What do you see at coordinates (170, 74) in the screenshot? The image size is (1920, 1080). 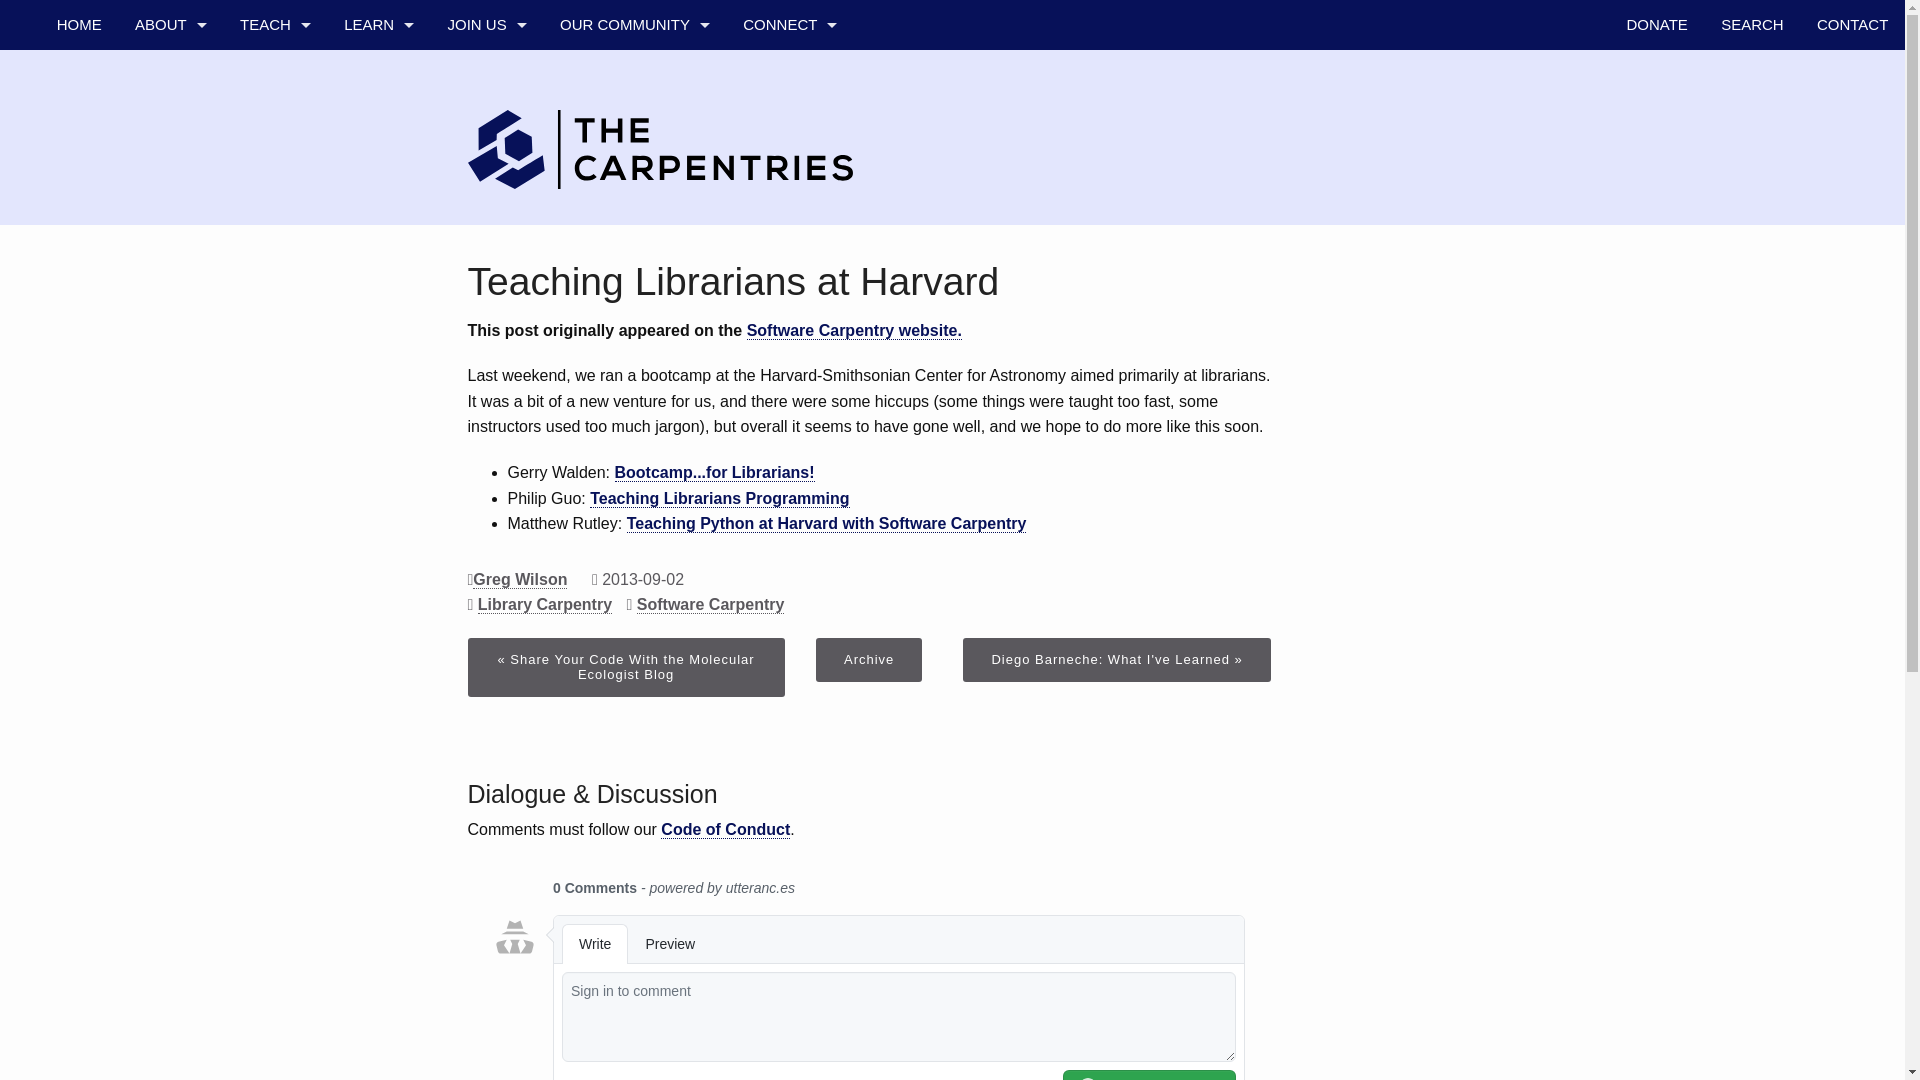 I see `ABOUT US` at bounding box center [170, 74].